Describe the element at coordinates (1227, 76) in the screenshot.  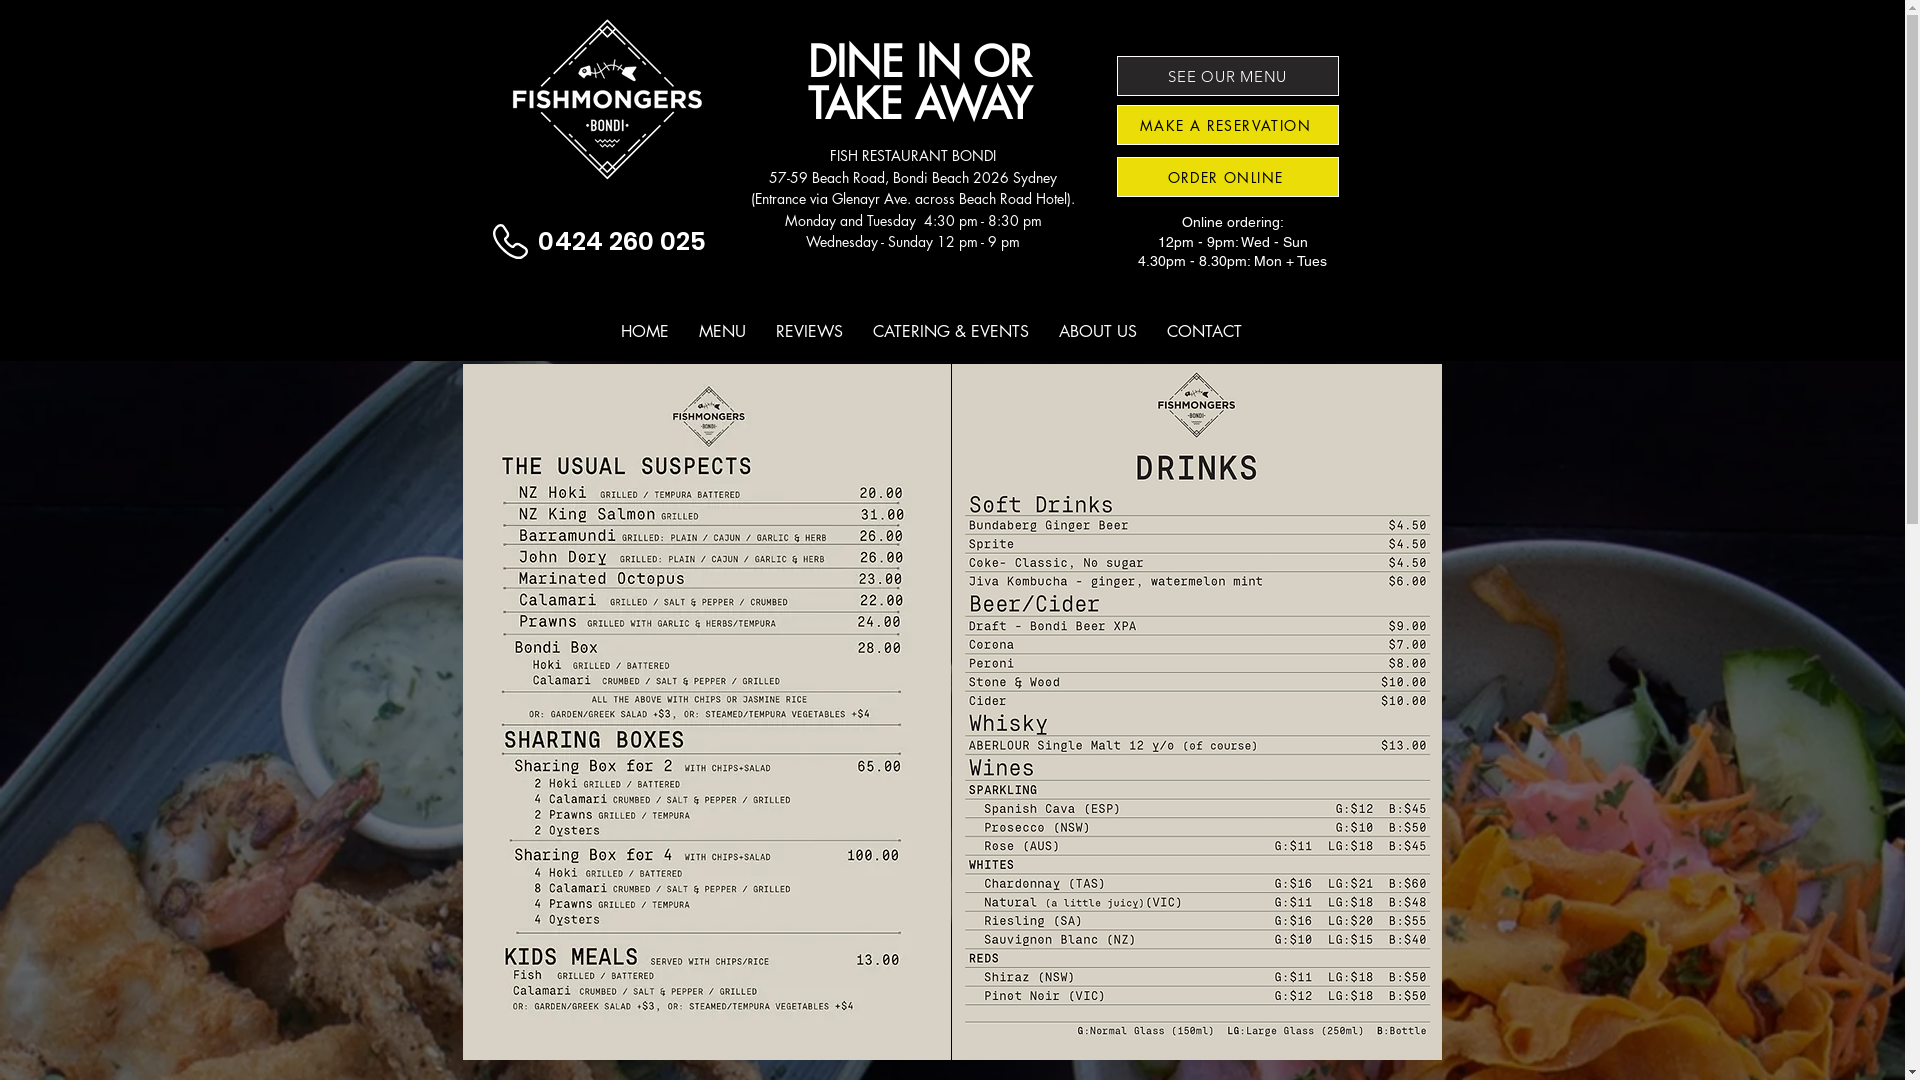
I see `SEE OUR MENU` at that location.